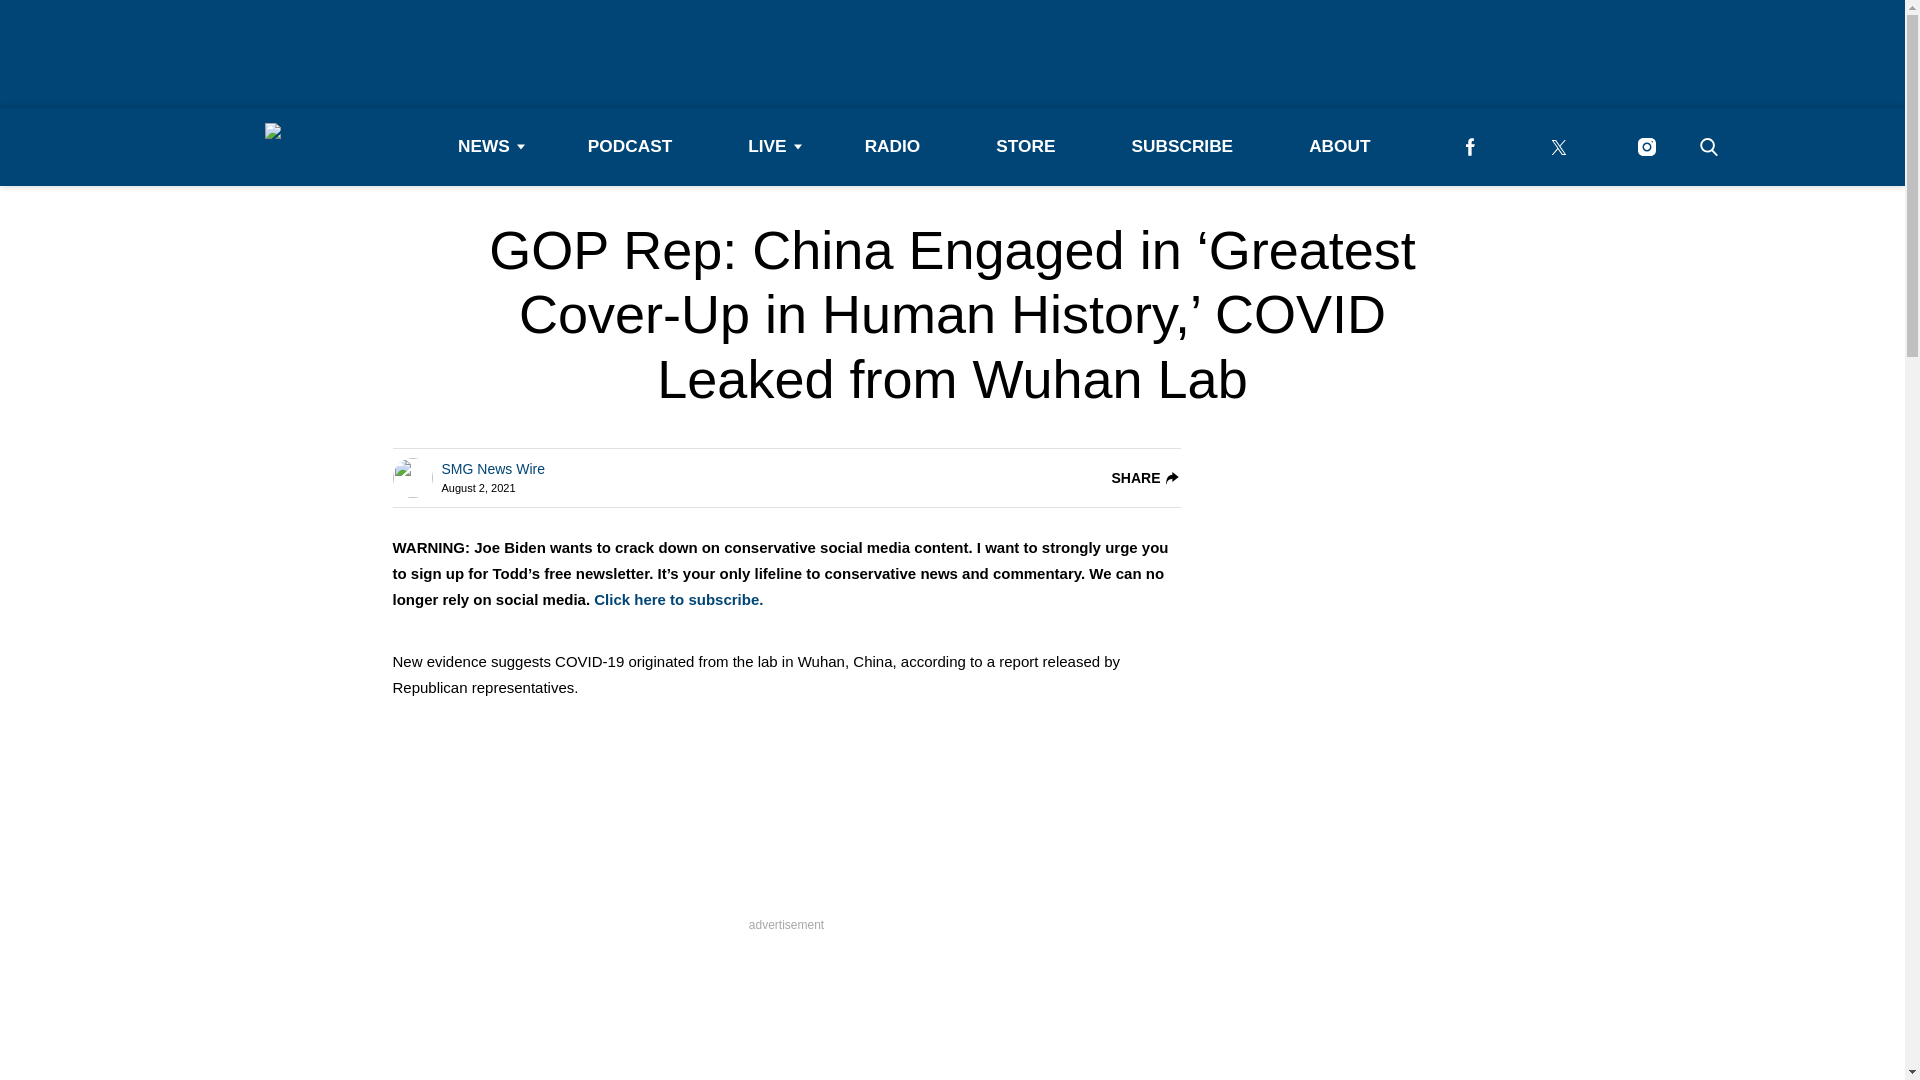 This screenshot has height=1080, width=1920. Describe the element at coordinates (678, 599) in the screenshot. I see `Click here to subscribe.` at that location.